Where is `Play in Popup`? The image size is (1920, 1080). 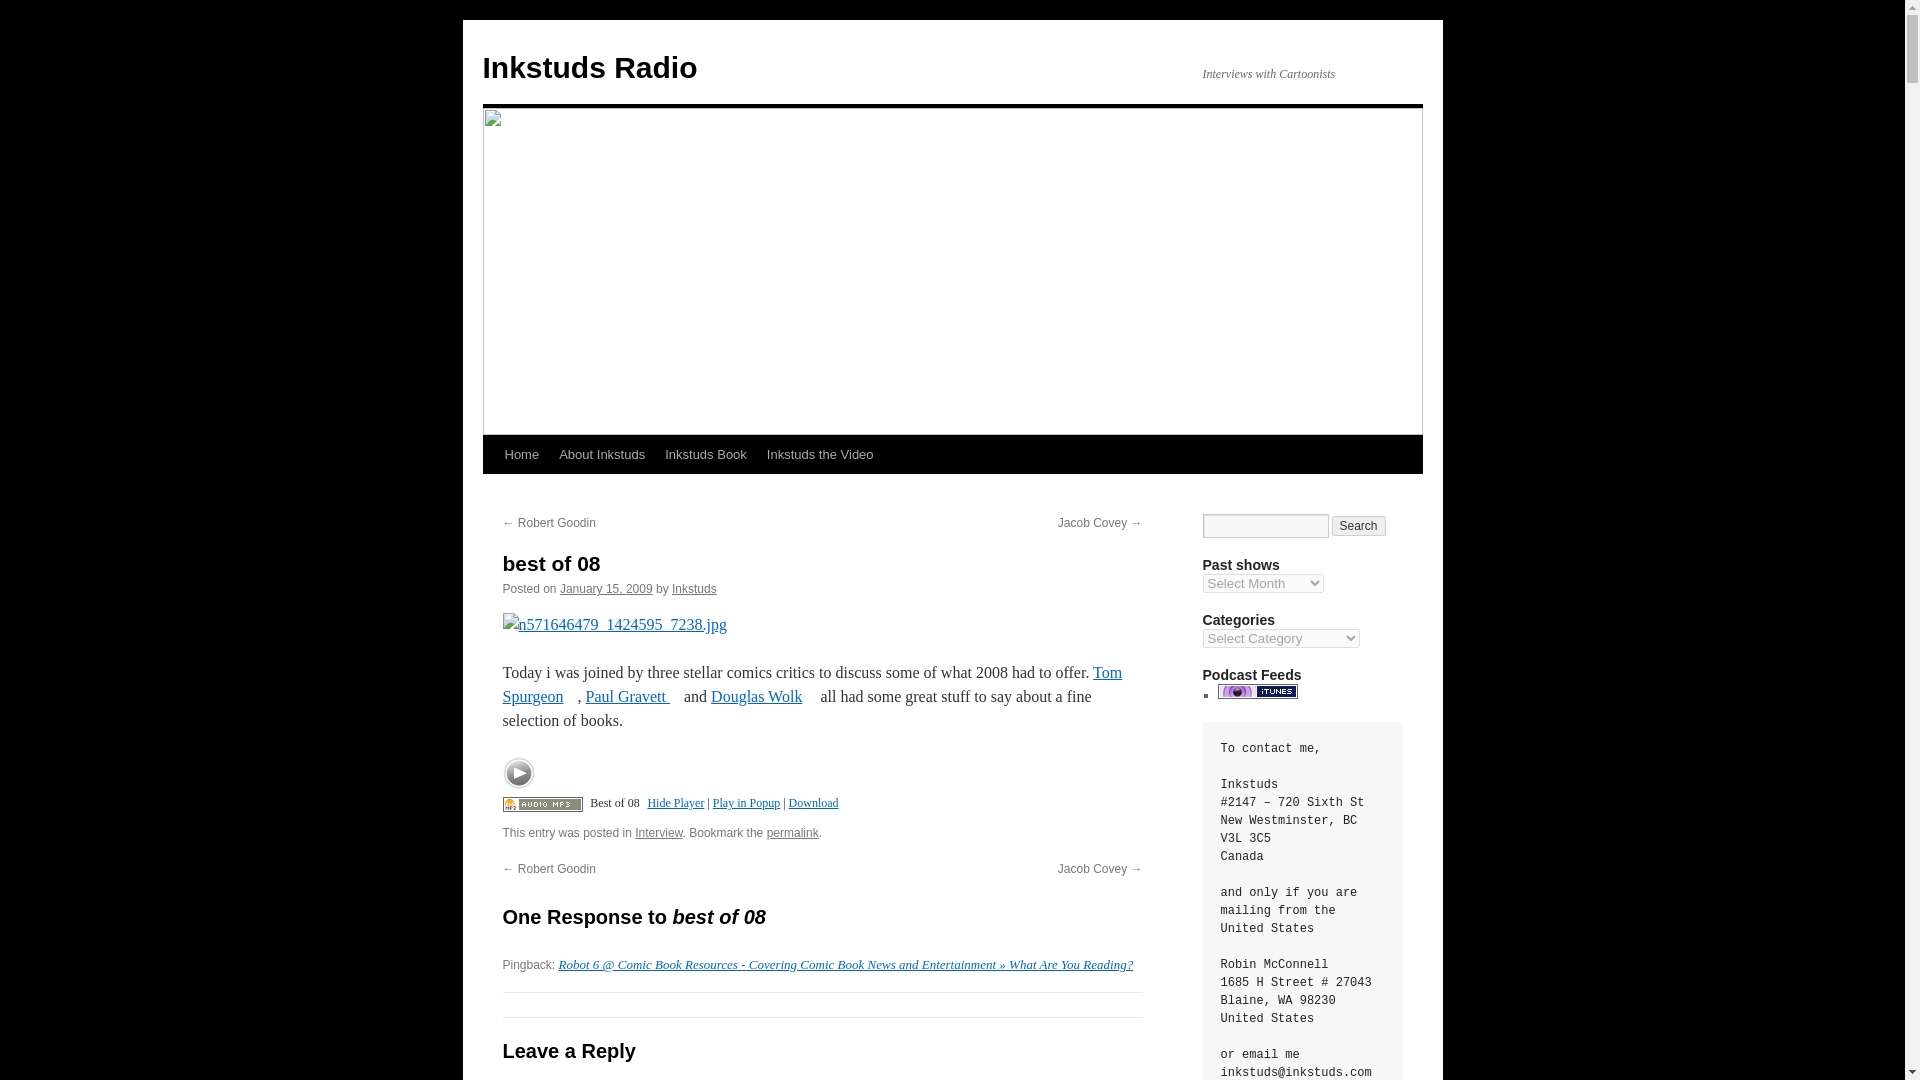
Play in Popup is located at coordinates (746, 802).